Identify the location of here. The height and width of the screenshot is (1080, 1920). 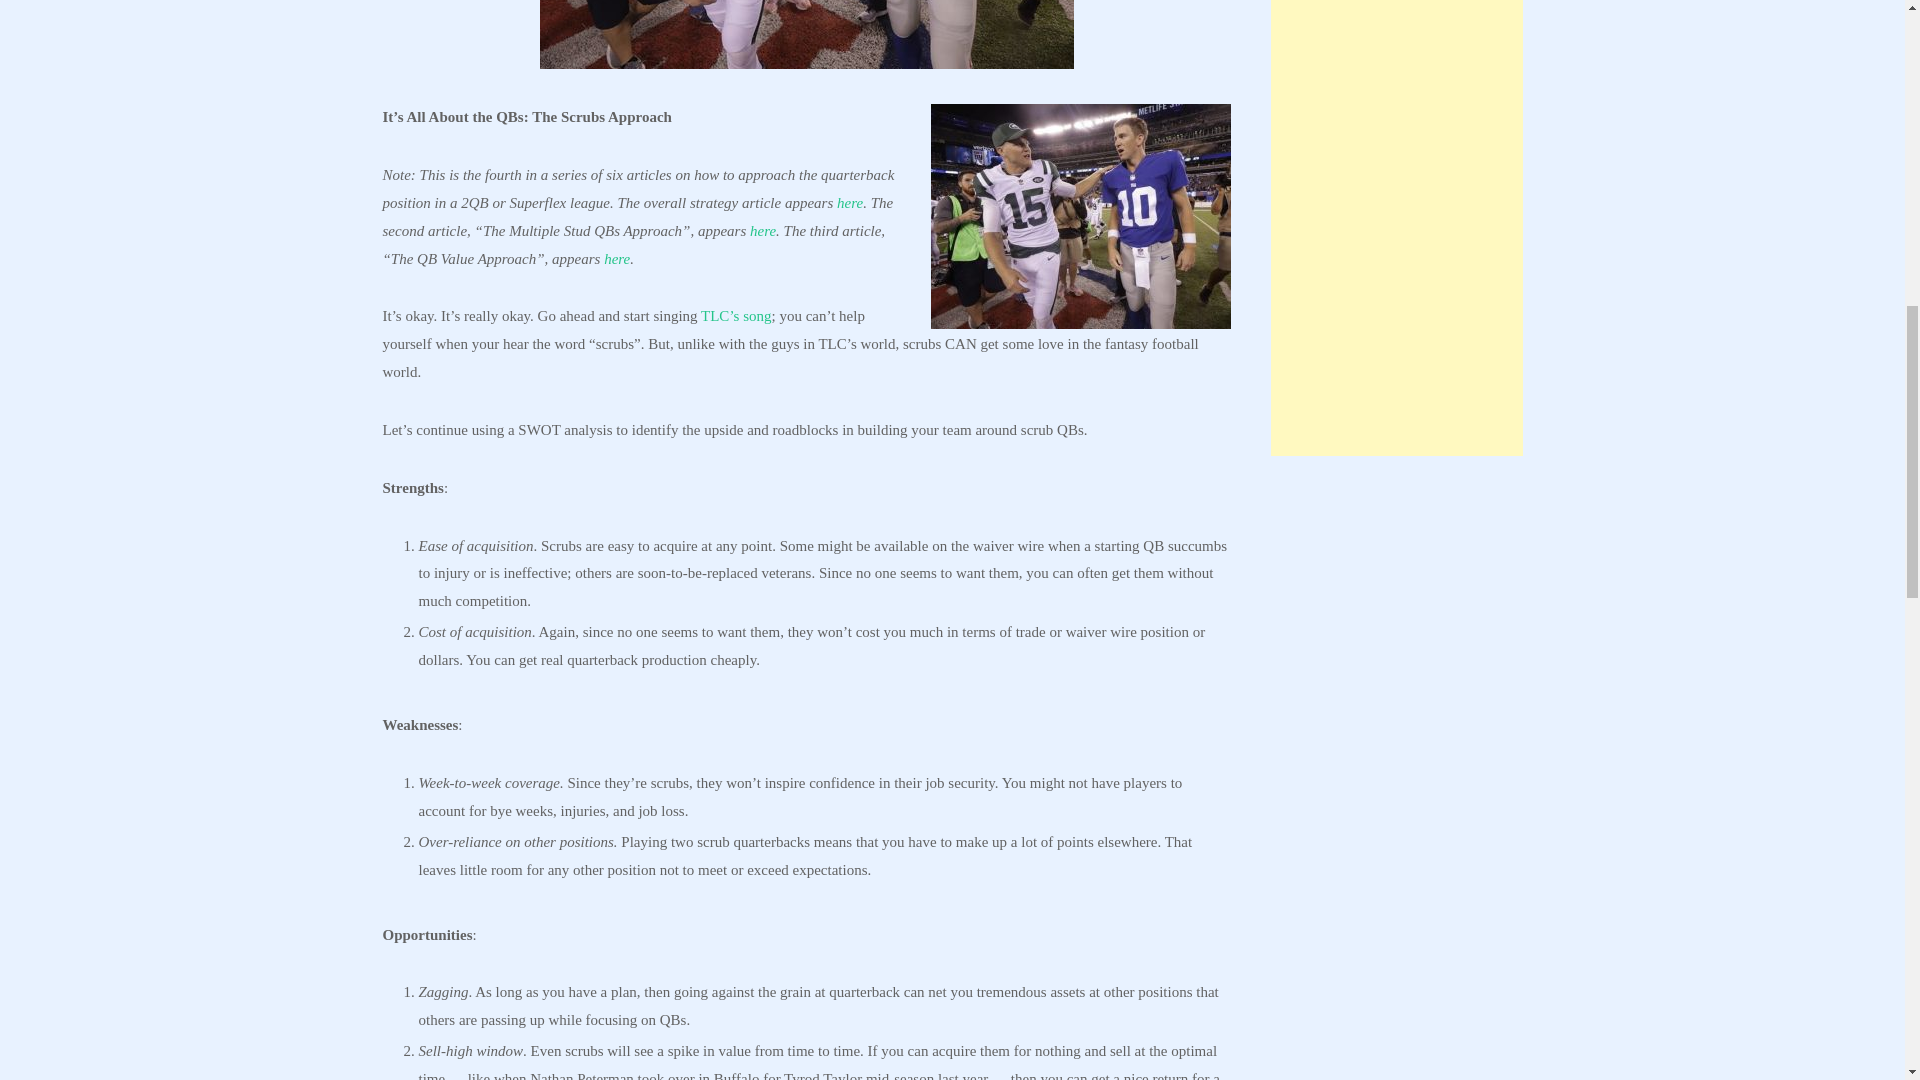
(762, 230).